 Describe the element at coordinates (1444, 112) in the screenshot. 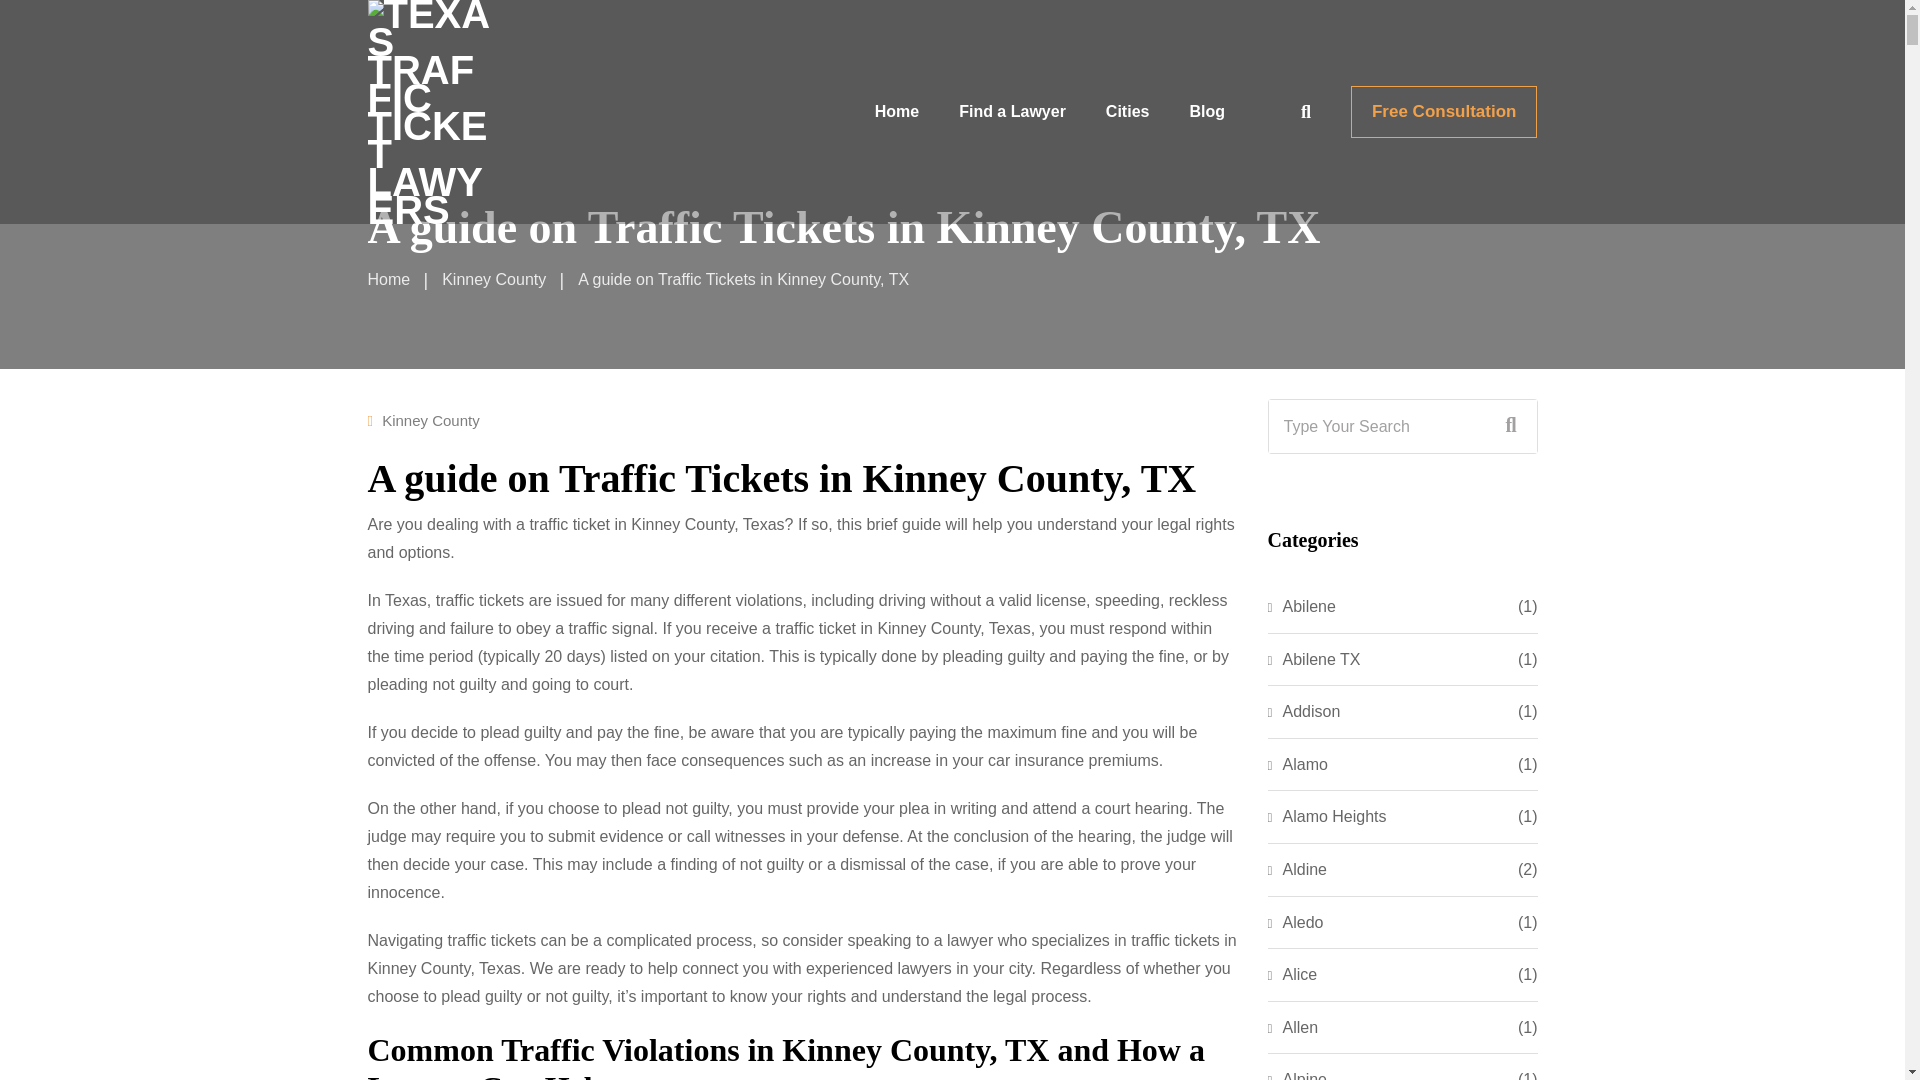

I see `Free Consultation` at that location.